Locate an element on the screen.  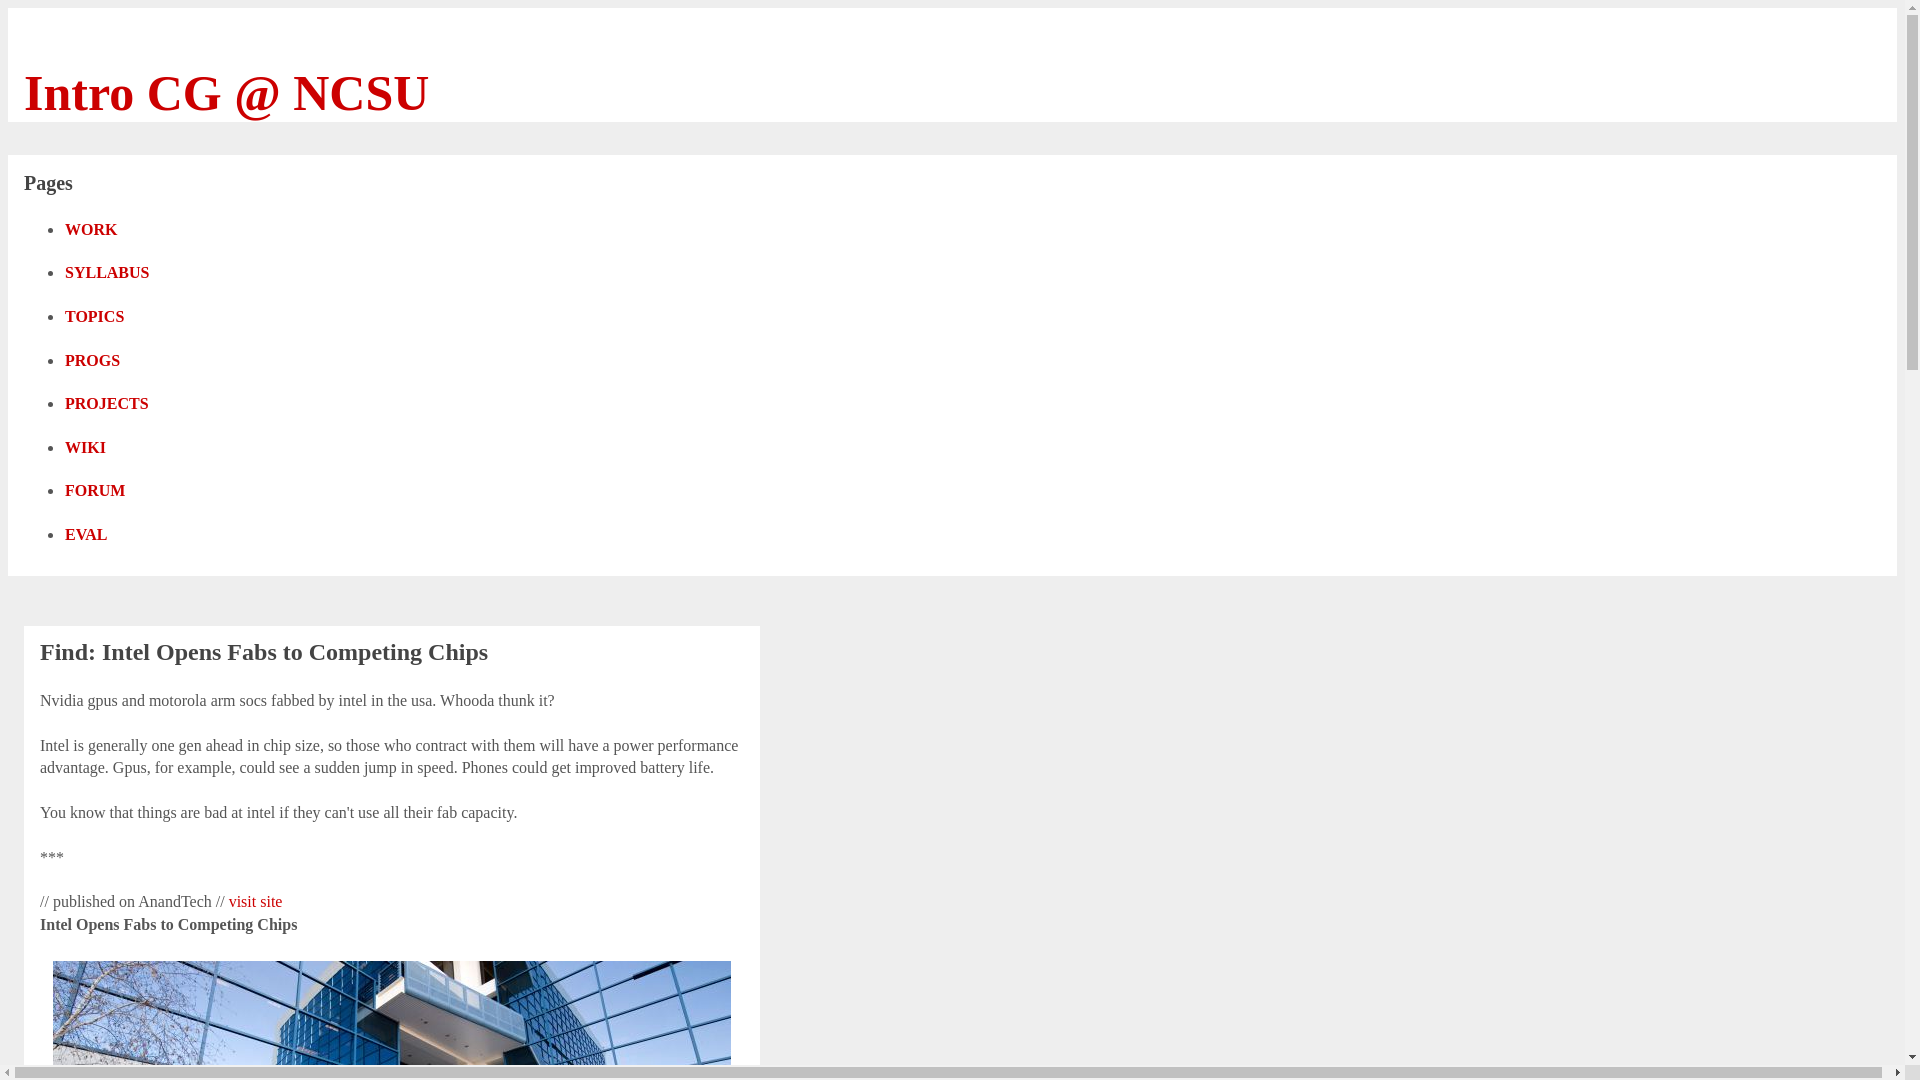
PROJECTS is located at coordinates (118, 407).